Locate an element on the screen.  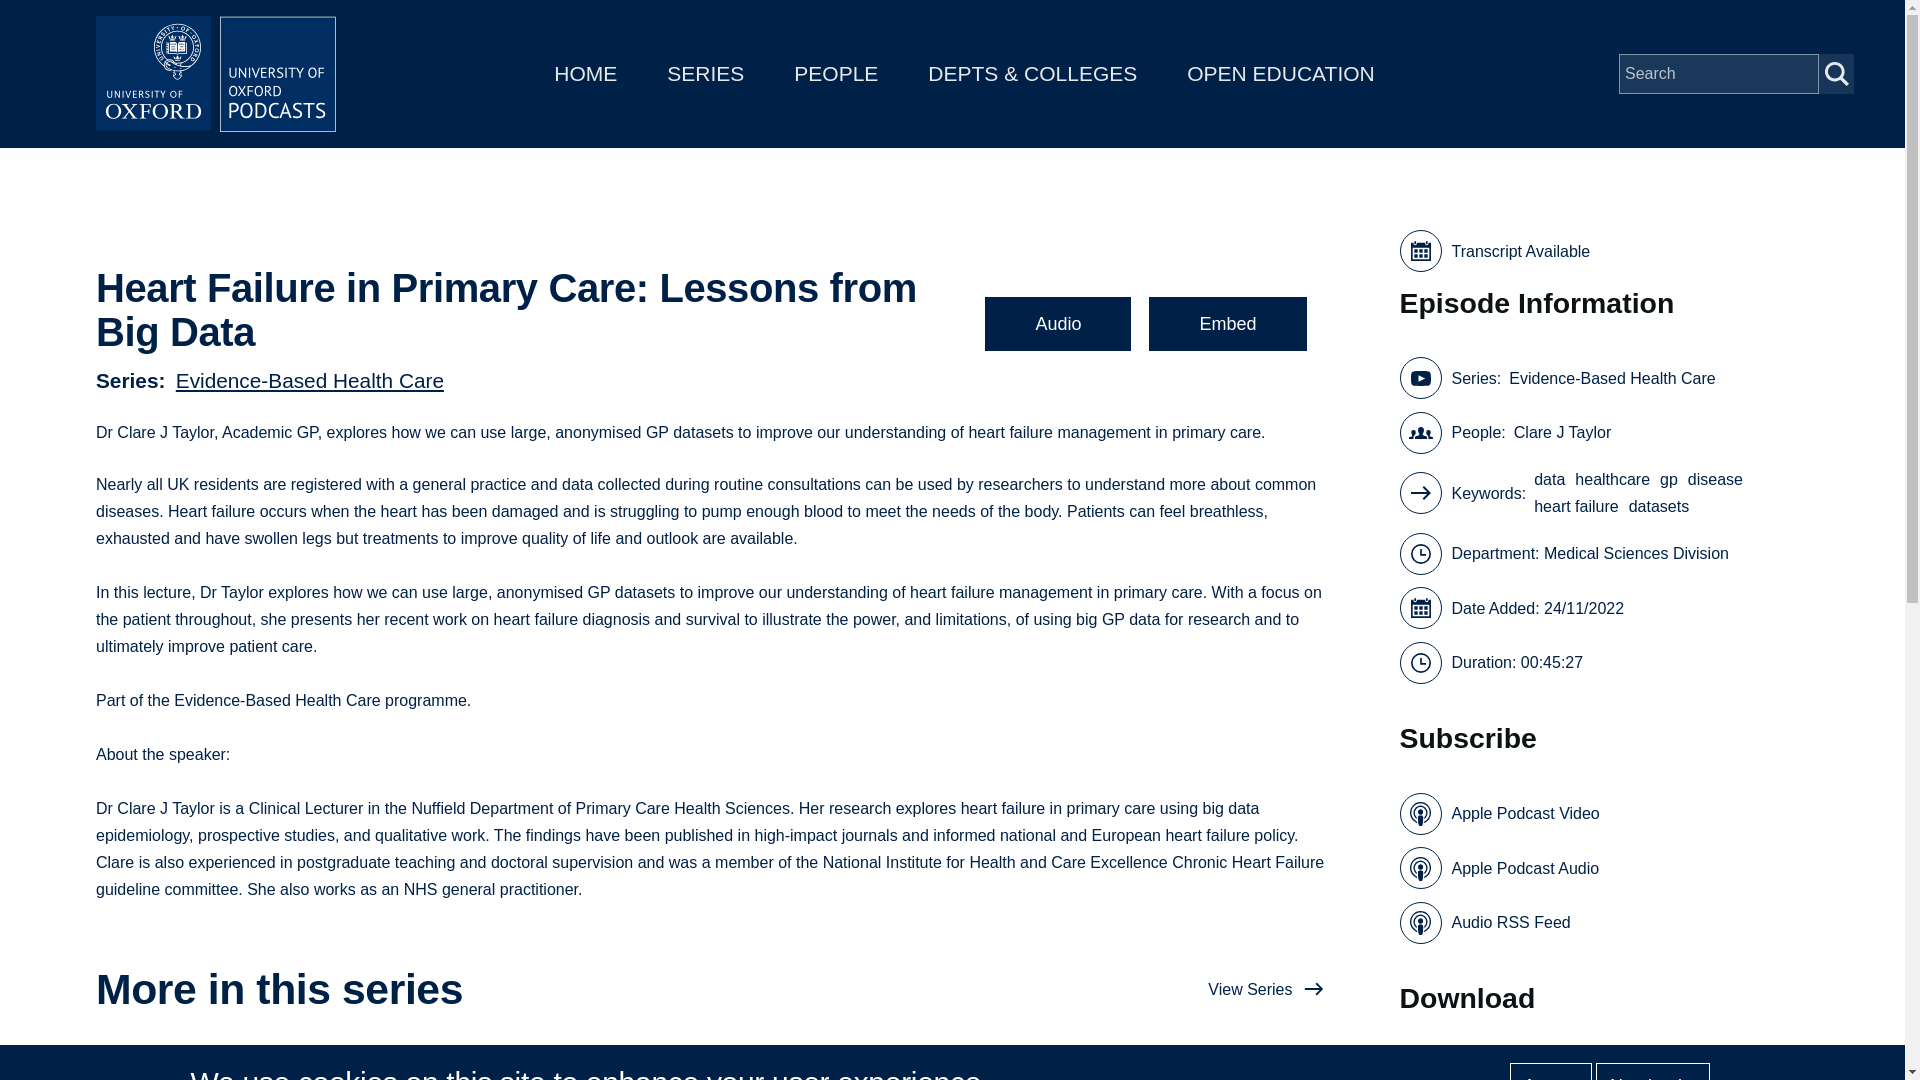
Download Audio is located at coordinates (1604, 1066).